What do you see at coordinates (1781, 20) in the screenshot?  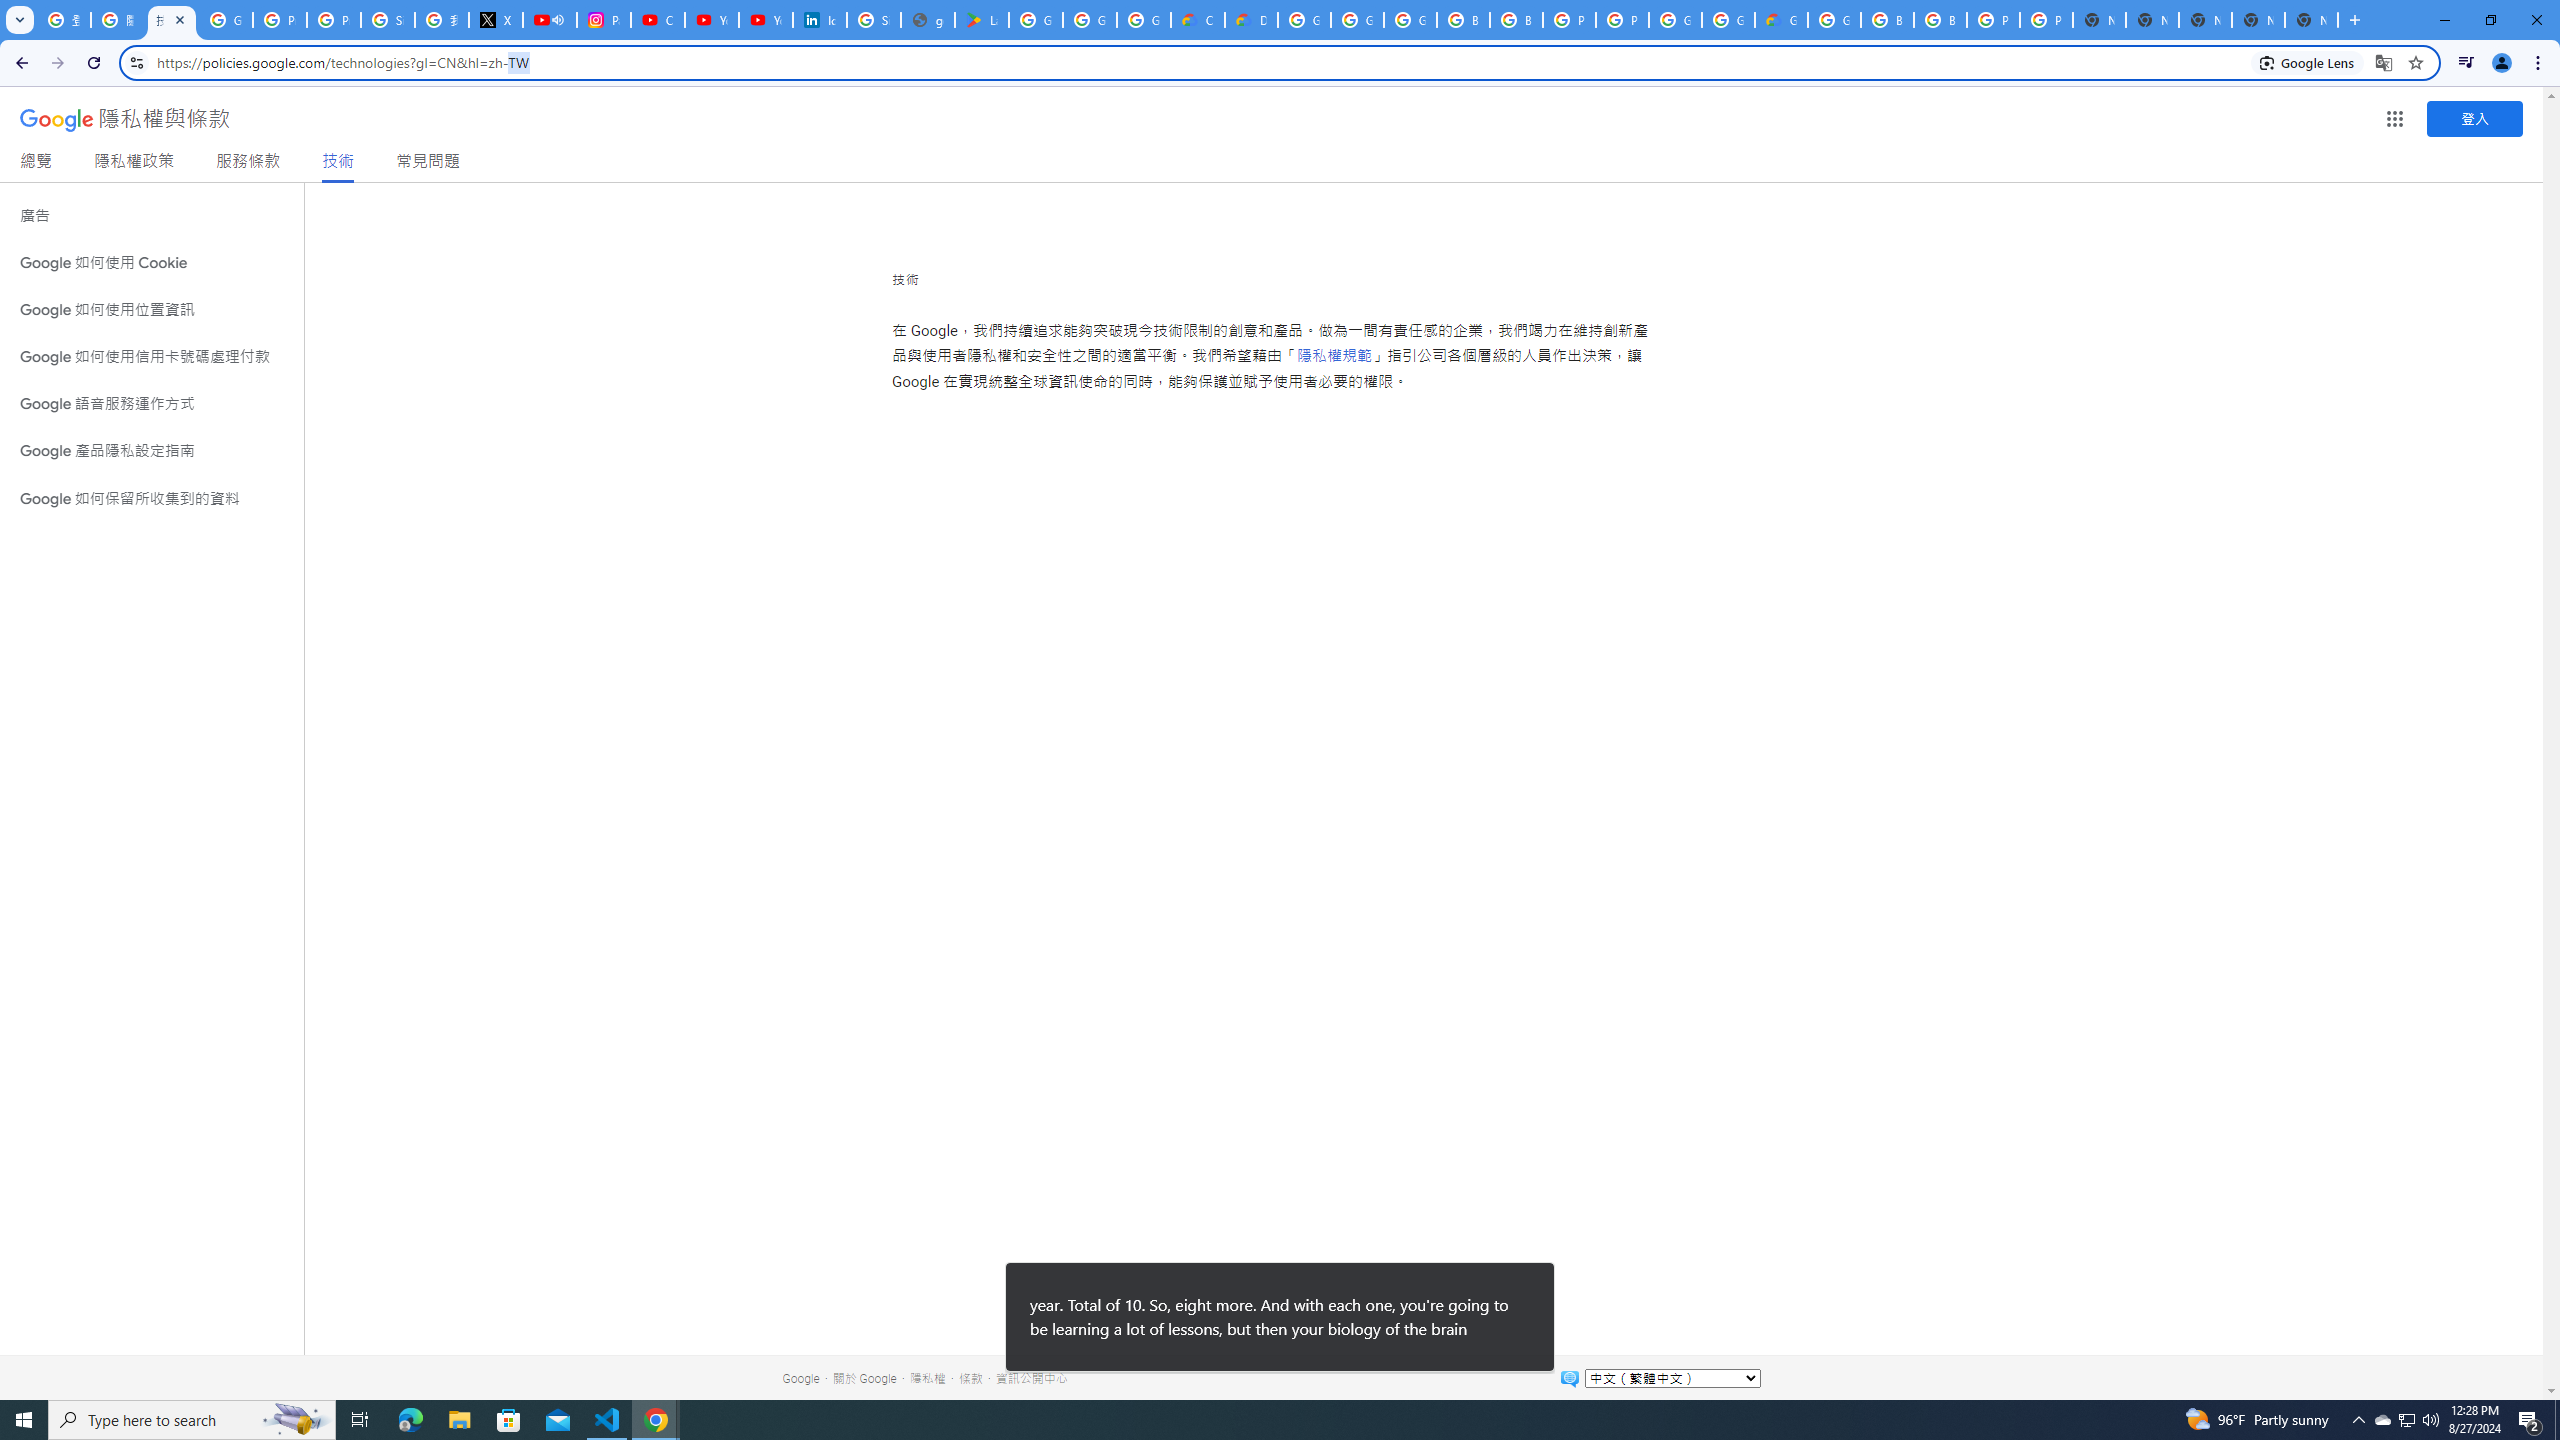 I see `Google Cloud Estimate Summary` at bounding box center [1781, 20].